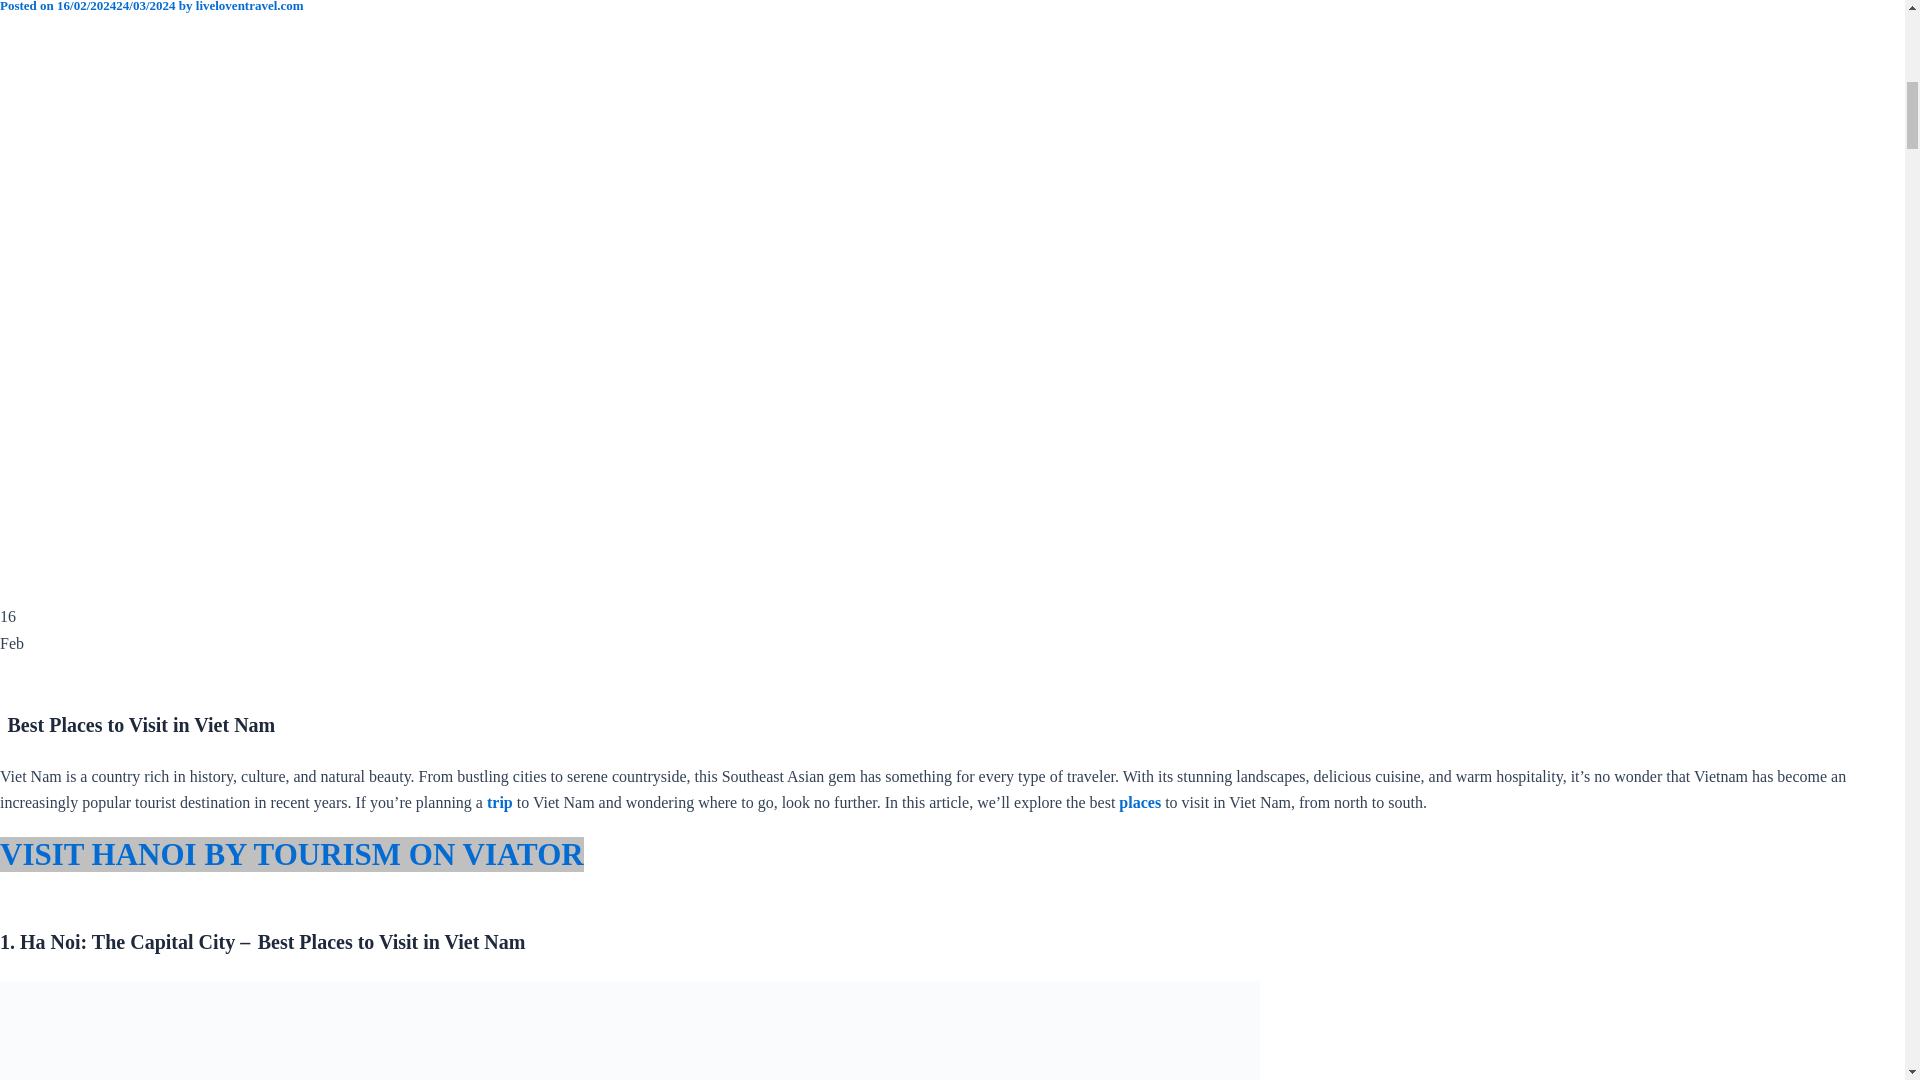 The height and width of the screenshot is (1080, 1920). I want to click on Best Places to Visit in Viet Nam, so click(630, 1030).